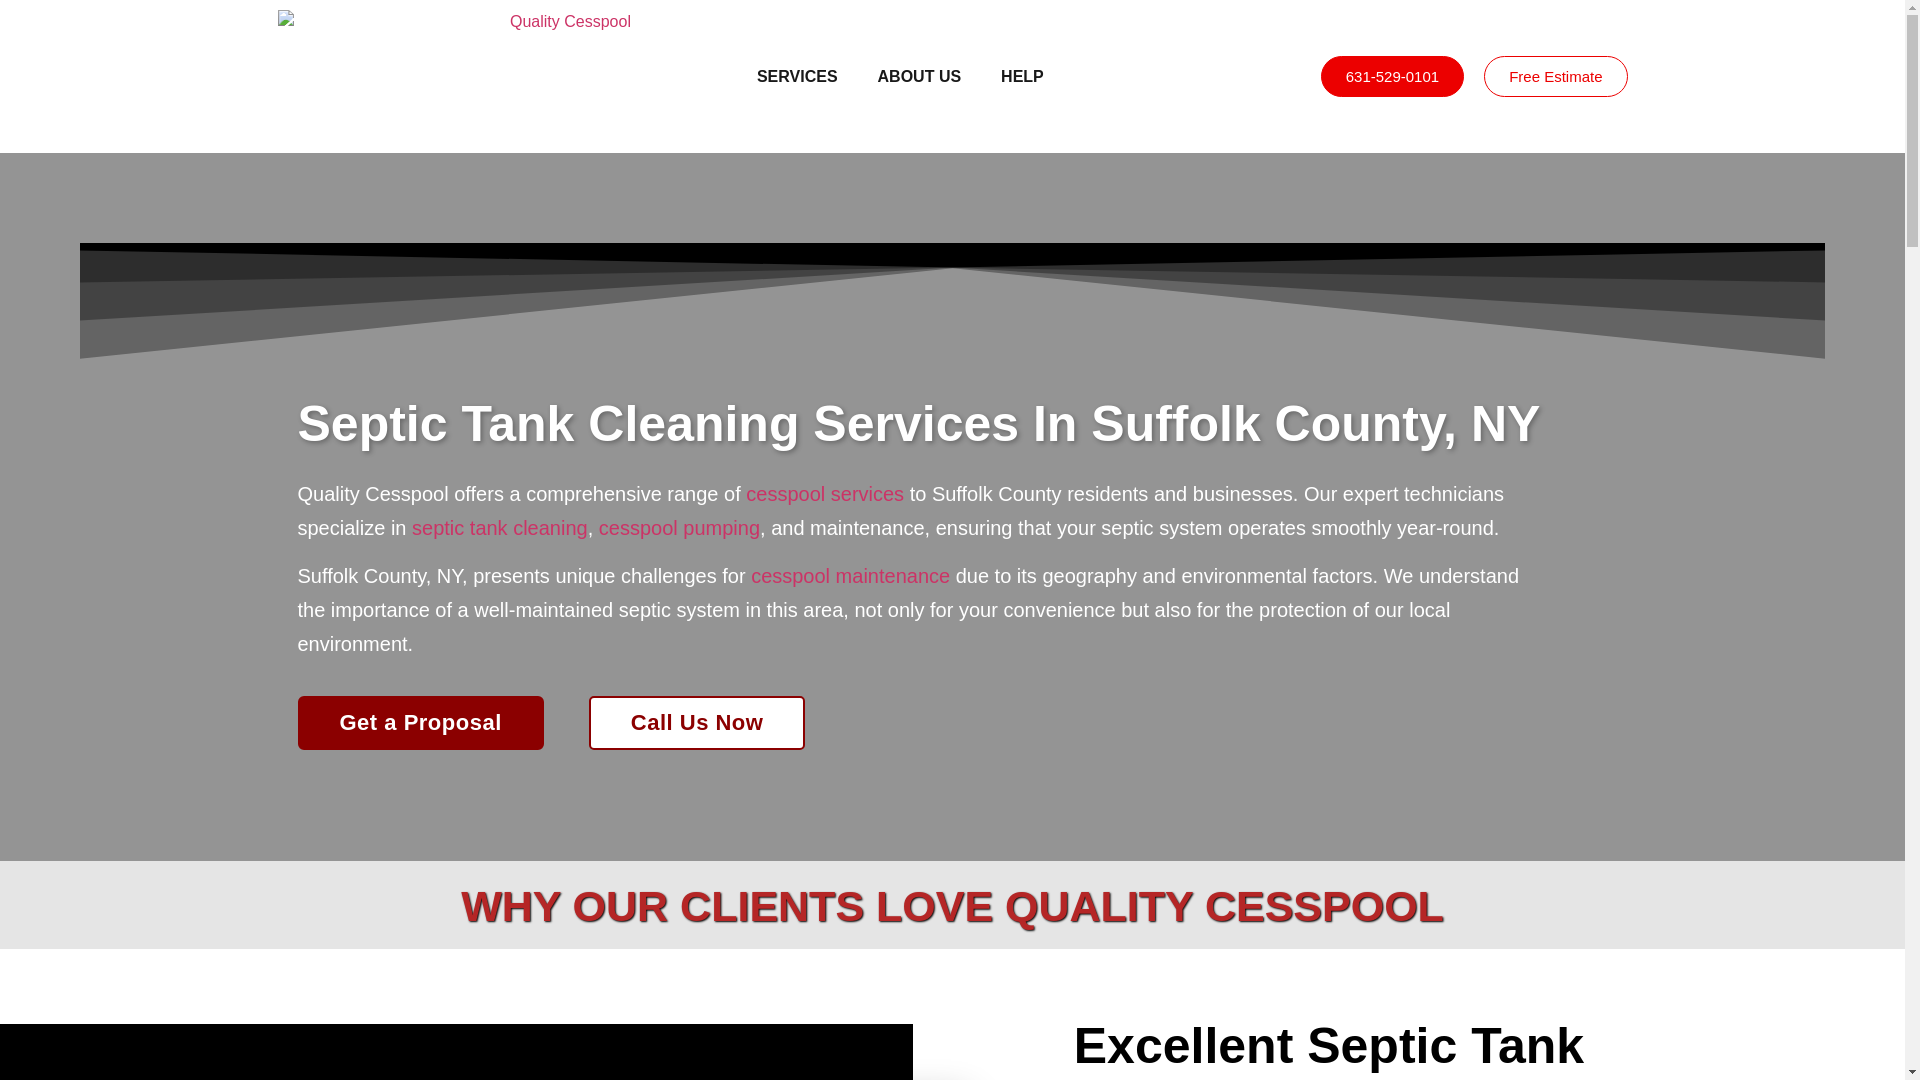 The height and width of the screenshot is (1080, 1920). I want to click on Free Estimate, so click(1555, 76).